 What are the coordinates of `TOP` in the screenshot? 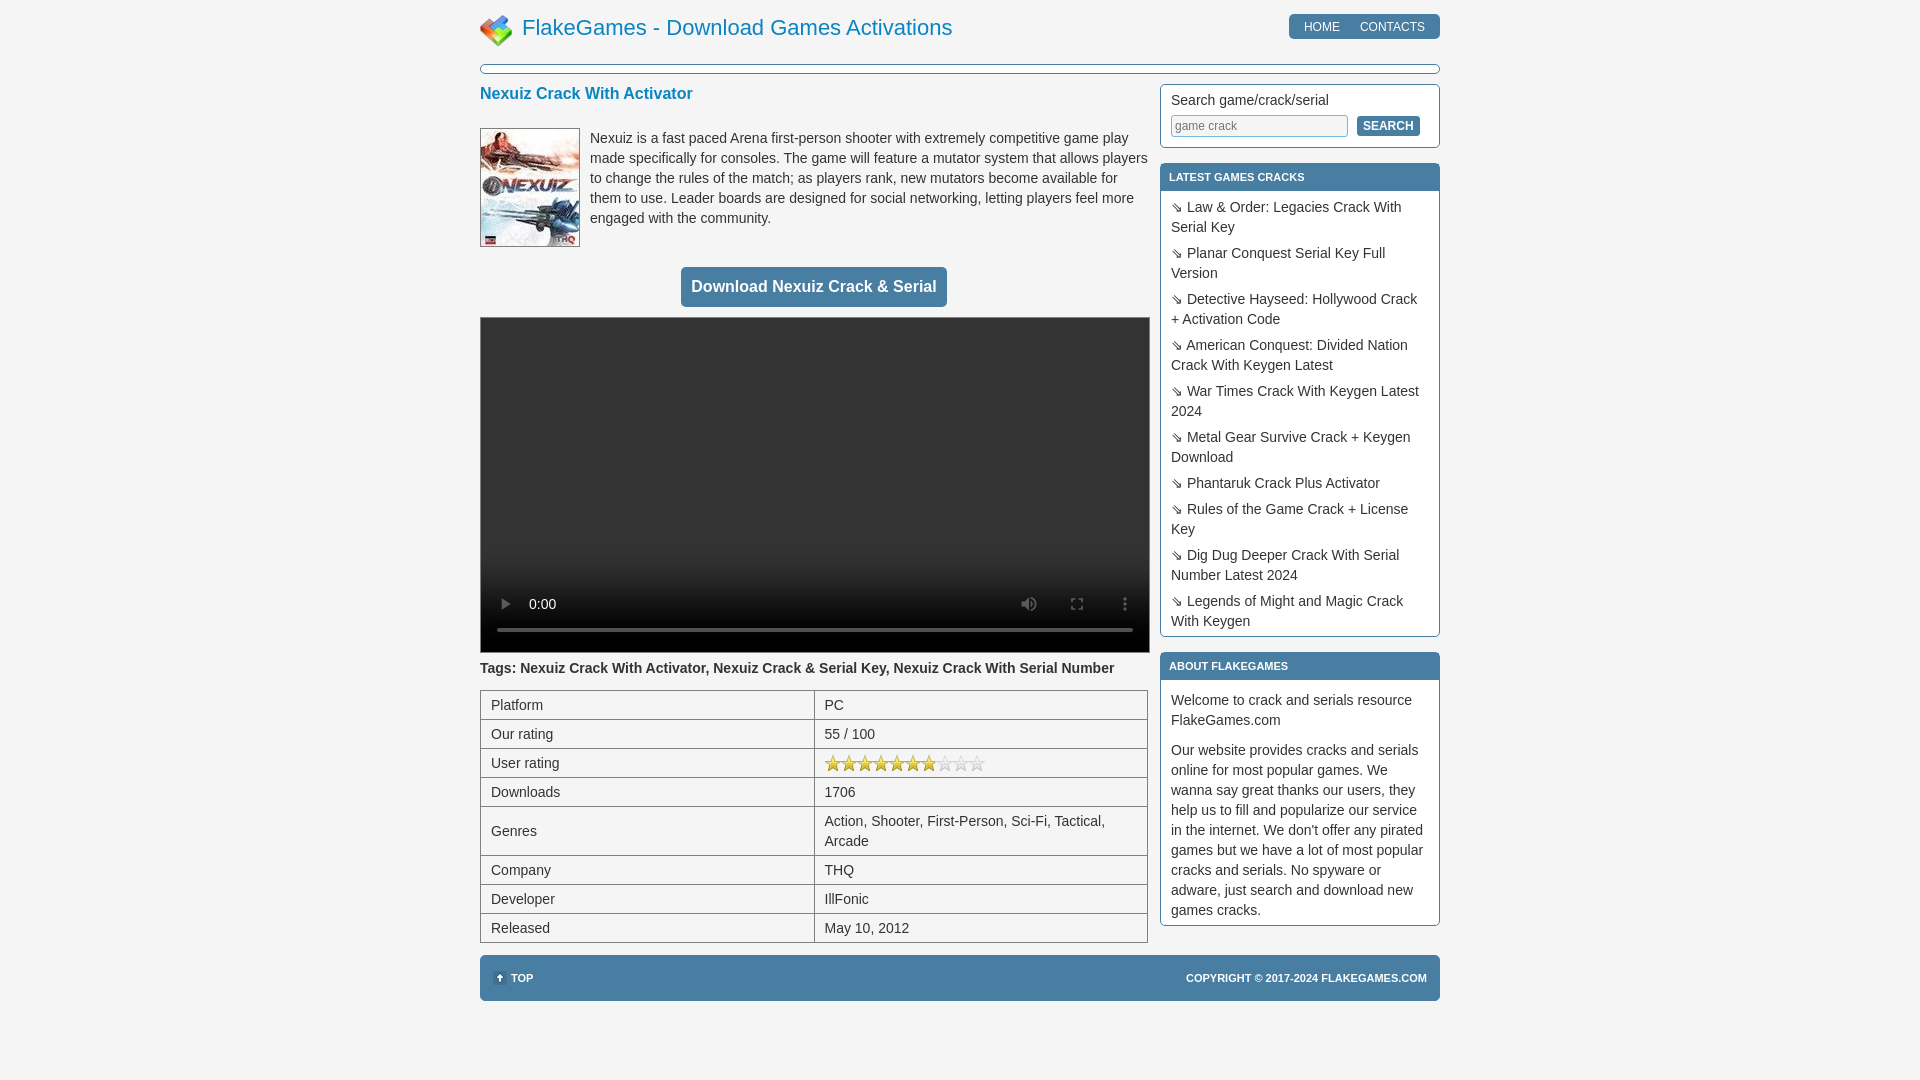 It's located at (513, 978).